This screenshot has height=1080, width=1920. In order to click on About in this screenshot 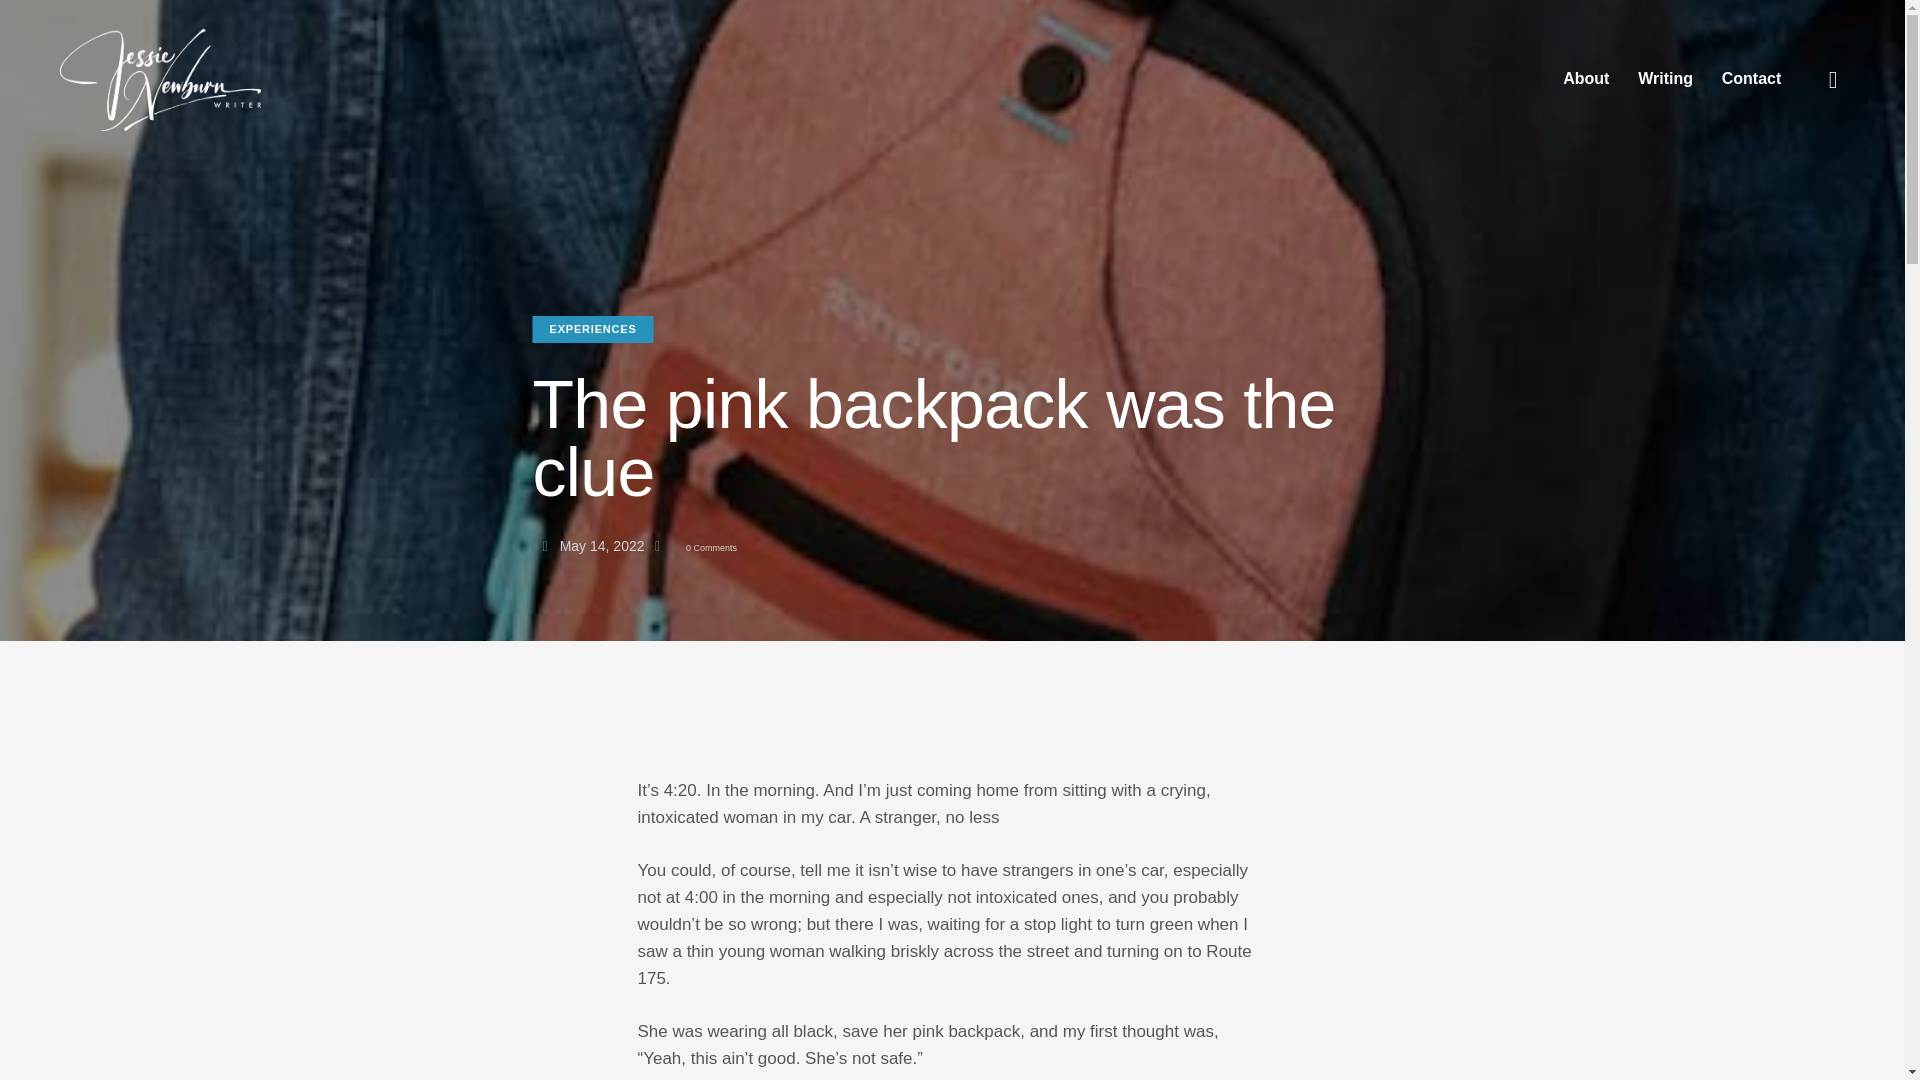, I will do `click(1586, 78)`.